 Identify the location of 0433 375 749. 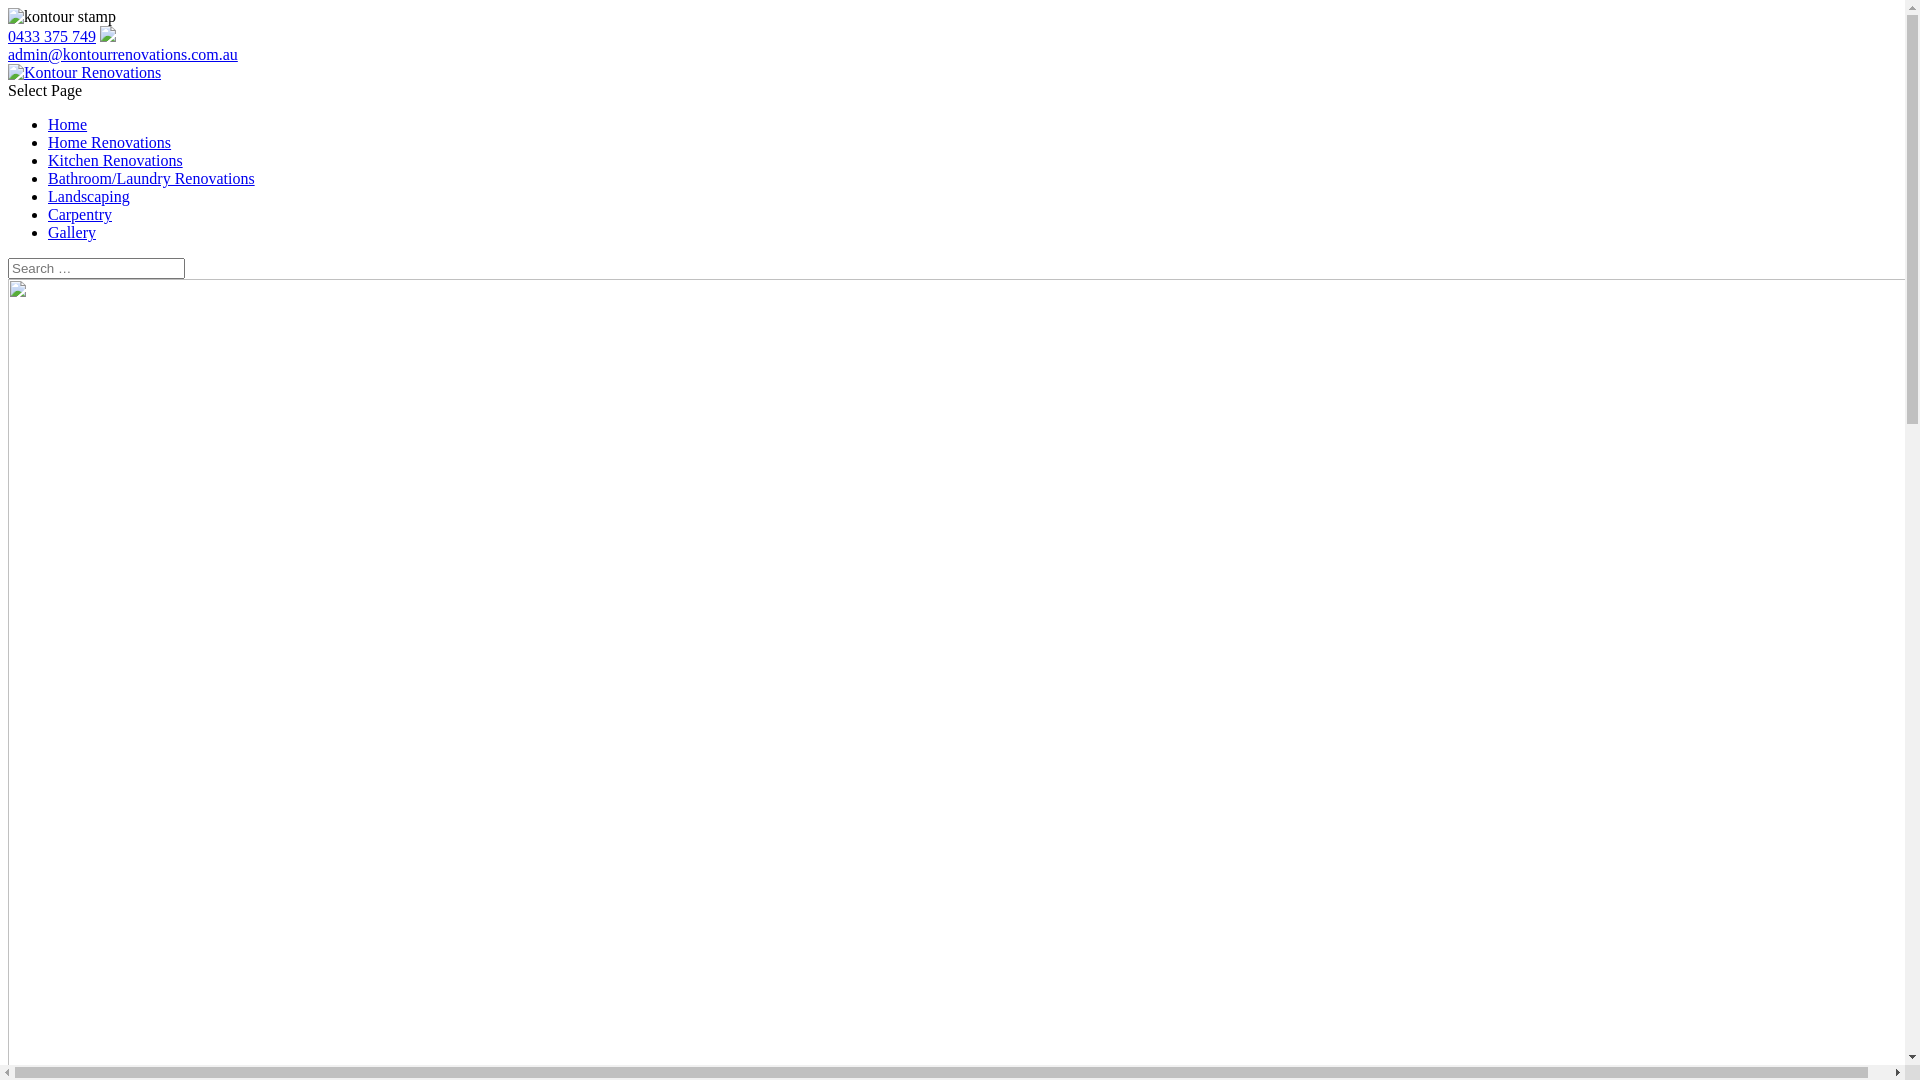
(52, 36).